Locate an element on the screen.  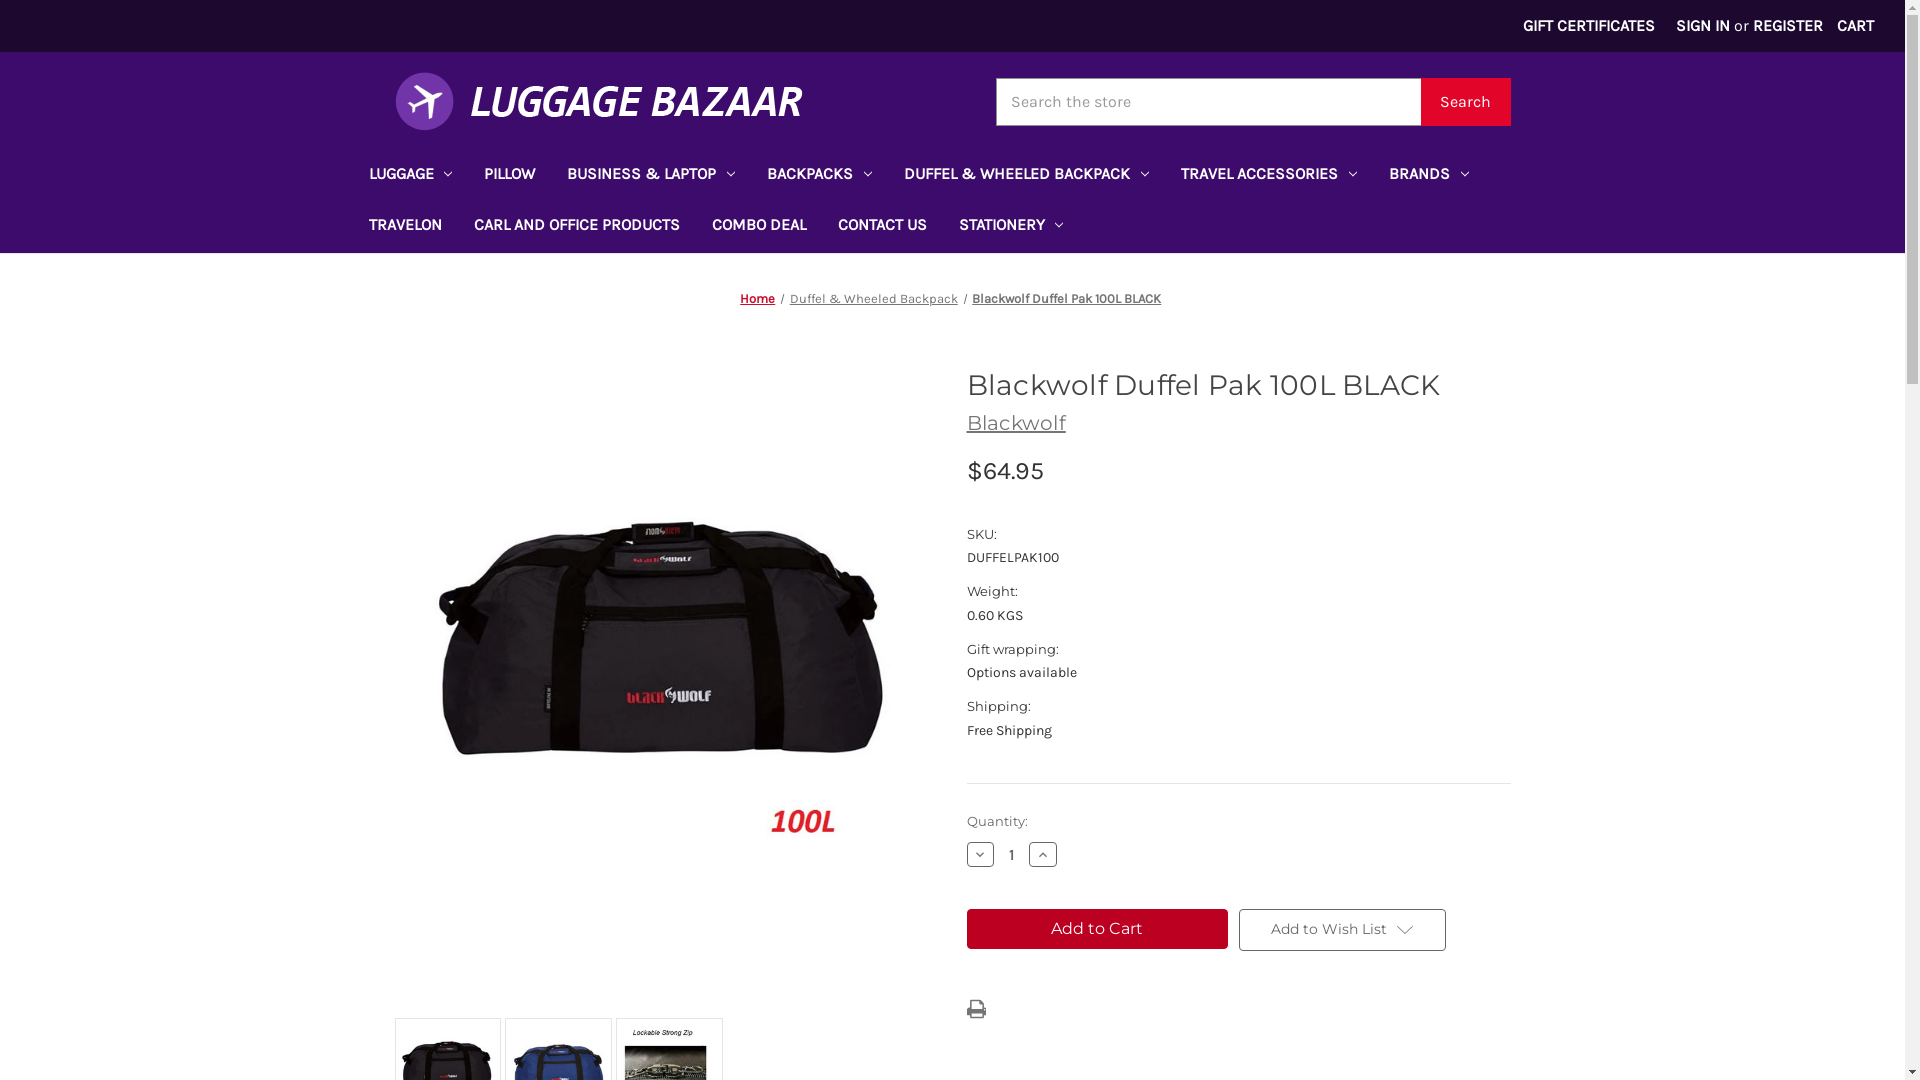
CART is located at coordinates (1855, 26).